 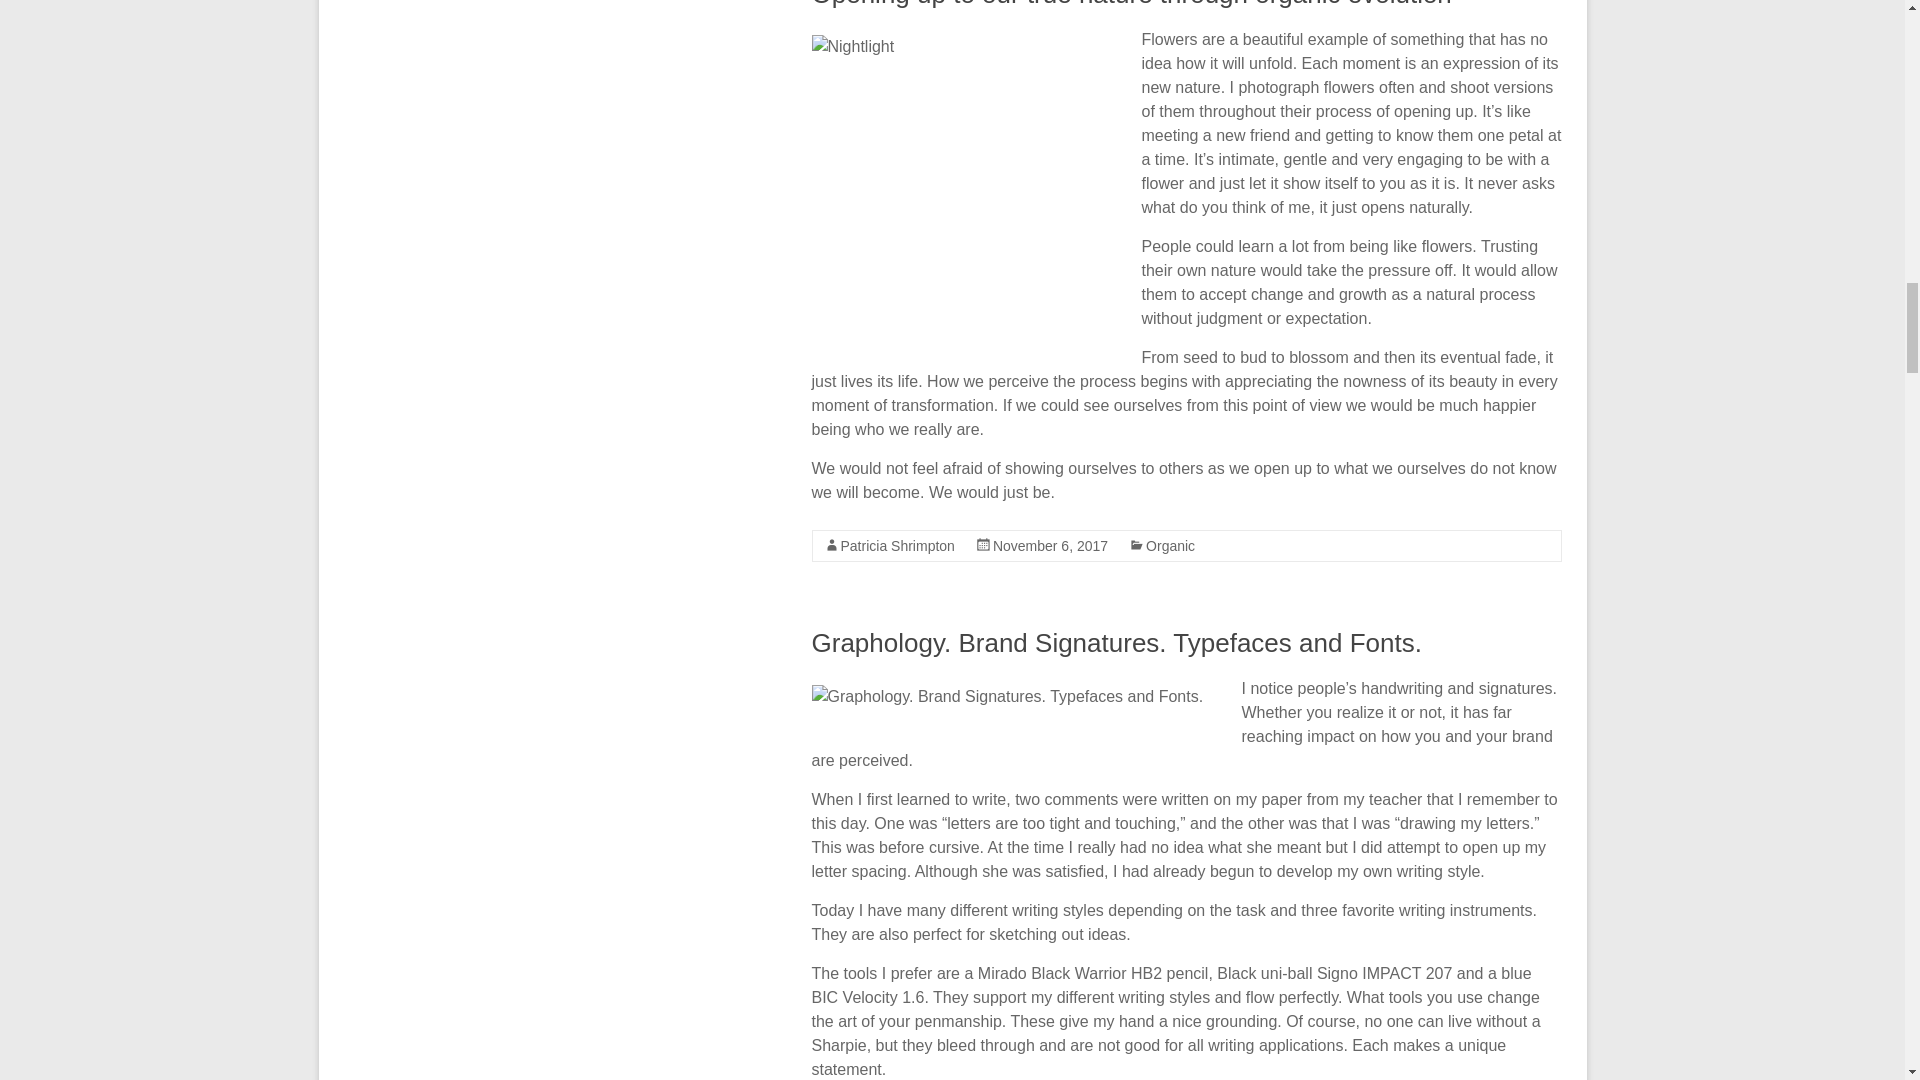 What do you see at coordinates (1050, 546) in the screenshot?
I see `2:31 pm` at bounding box center [1050, 546].